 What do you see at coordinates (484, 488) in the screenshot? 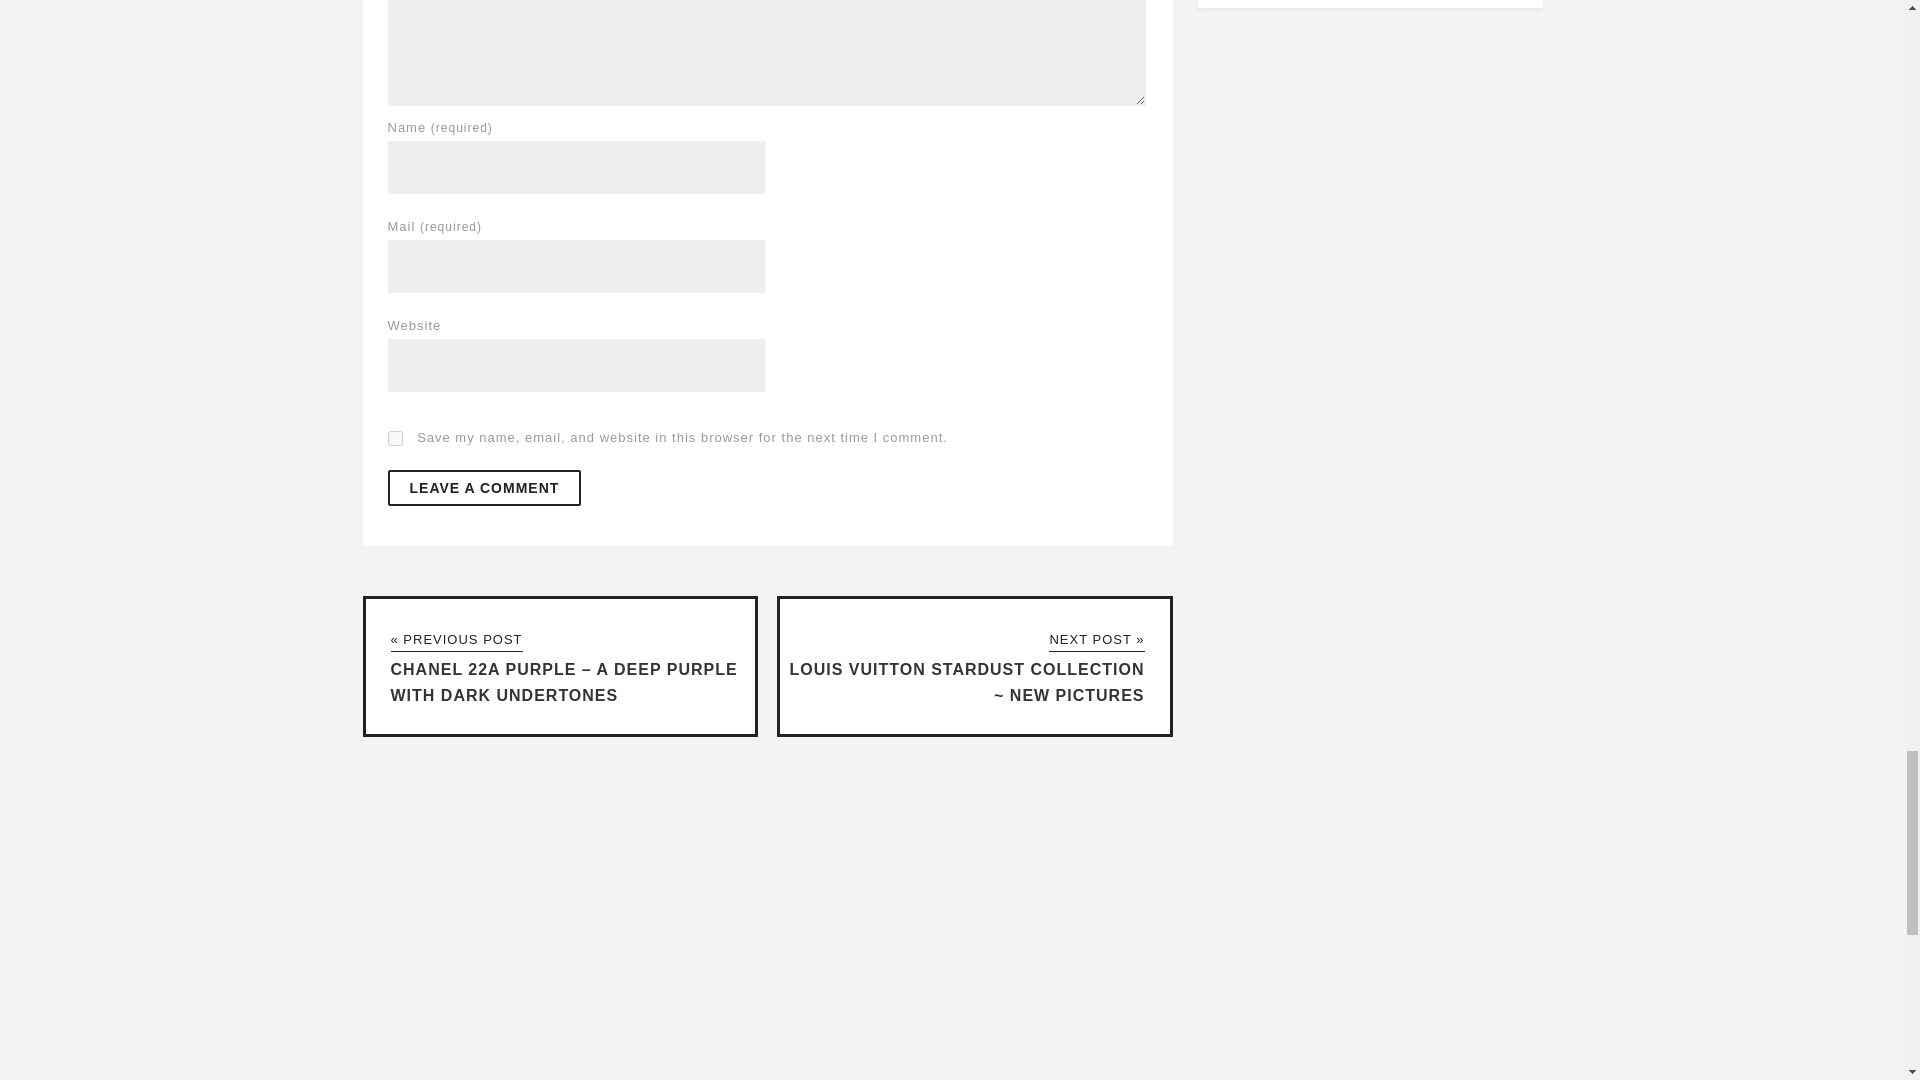
I see `Leave a Comment` at bounding box center [484, 488].